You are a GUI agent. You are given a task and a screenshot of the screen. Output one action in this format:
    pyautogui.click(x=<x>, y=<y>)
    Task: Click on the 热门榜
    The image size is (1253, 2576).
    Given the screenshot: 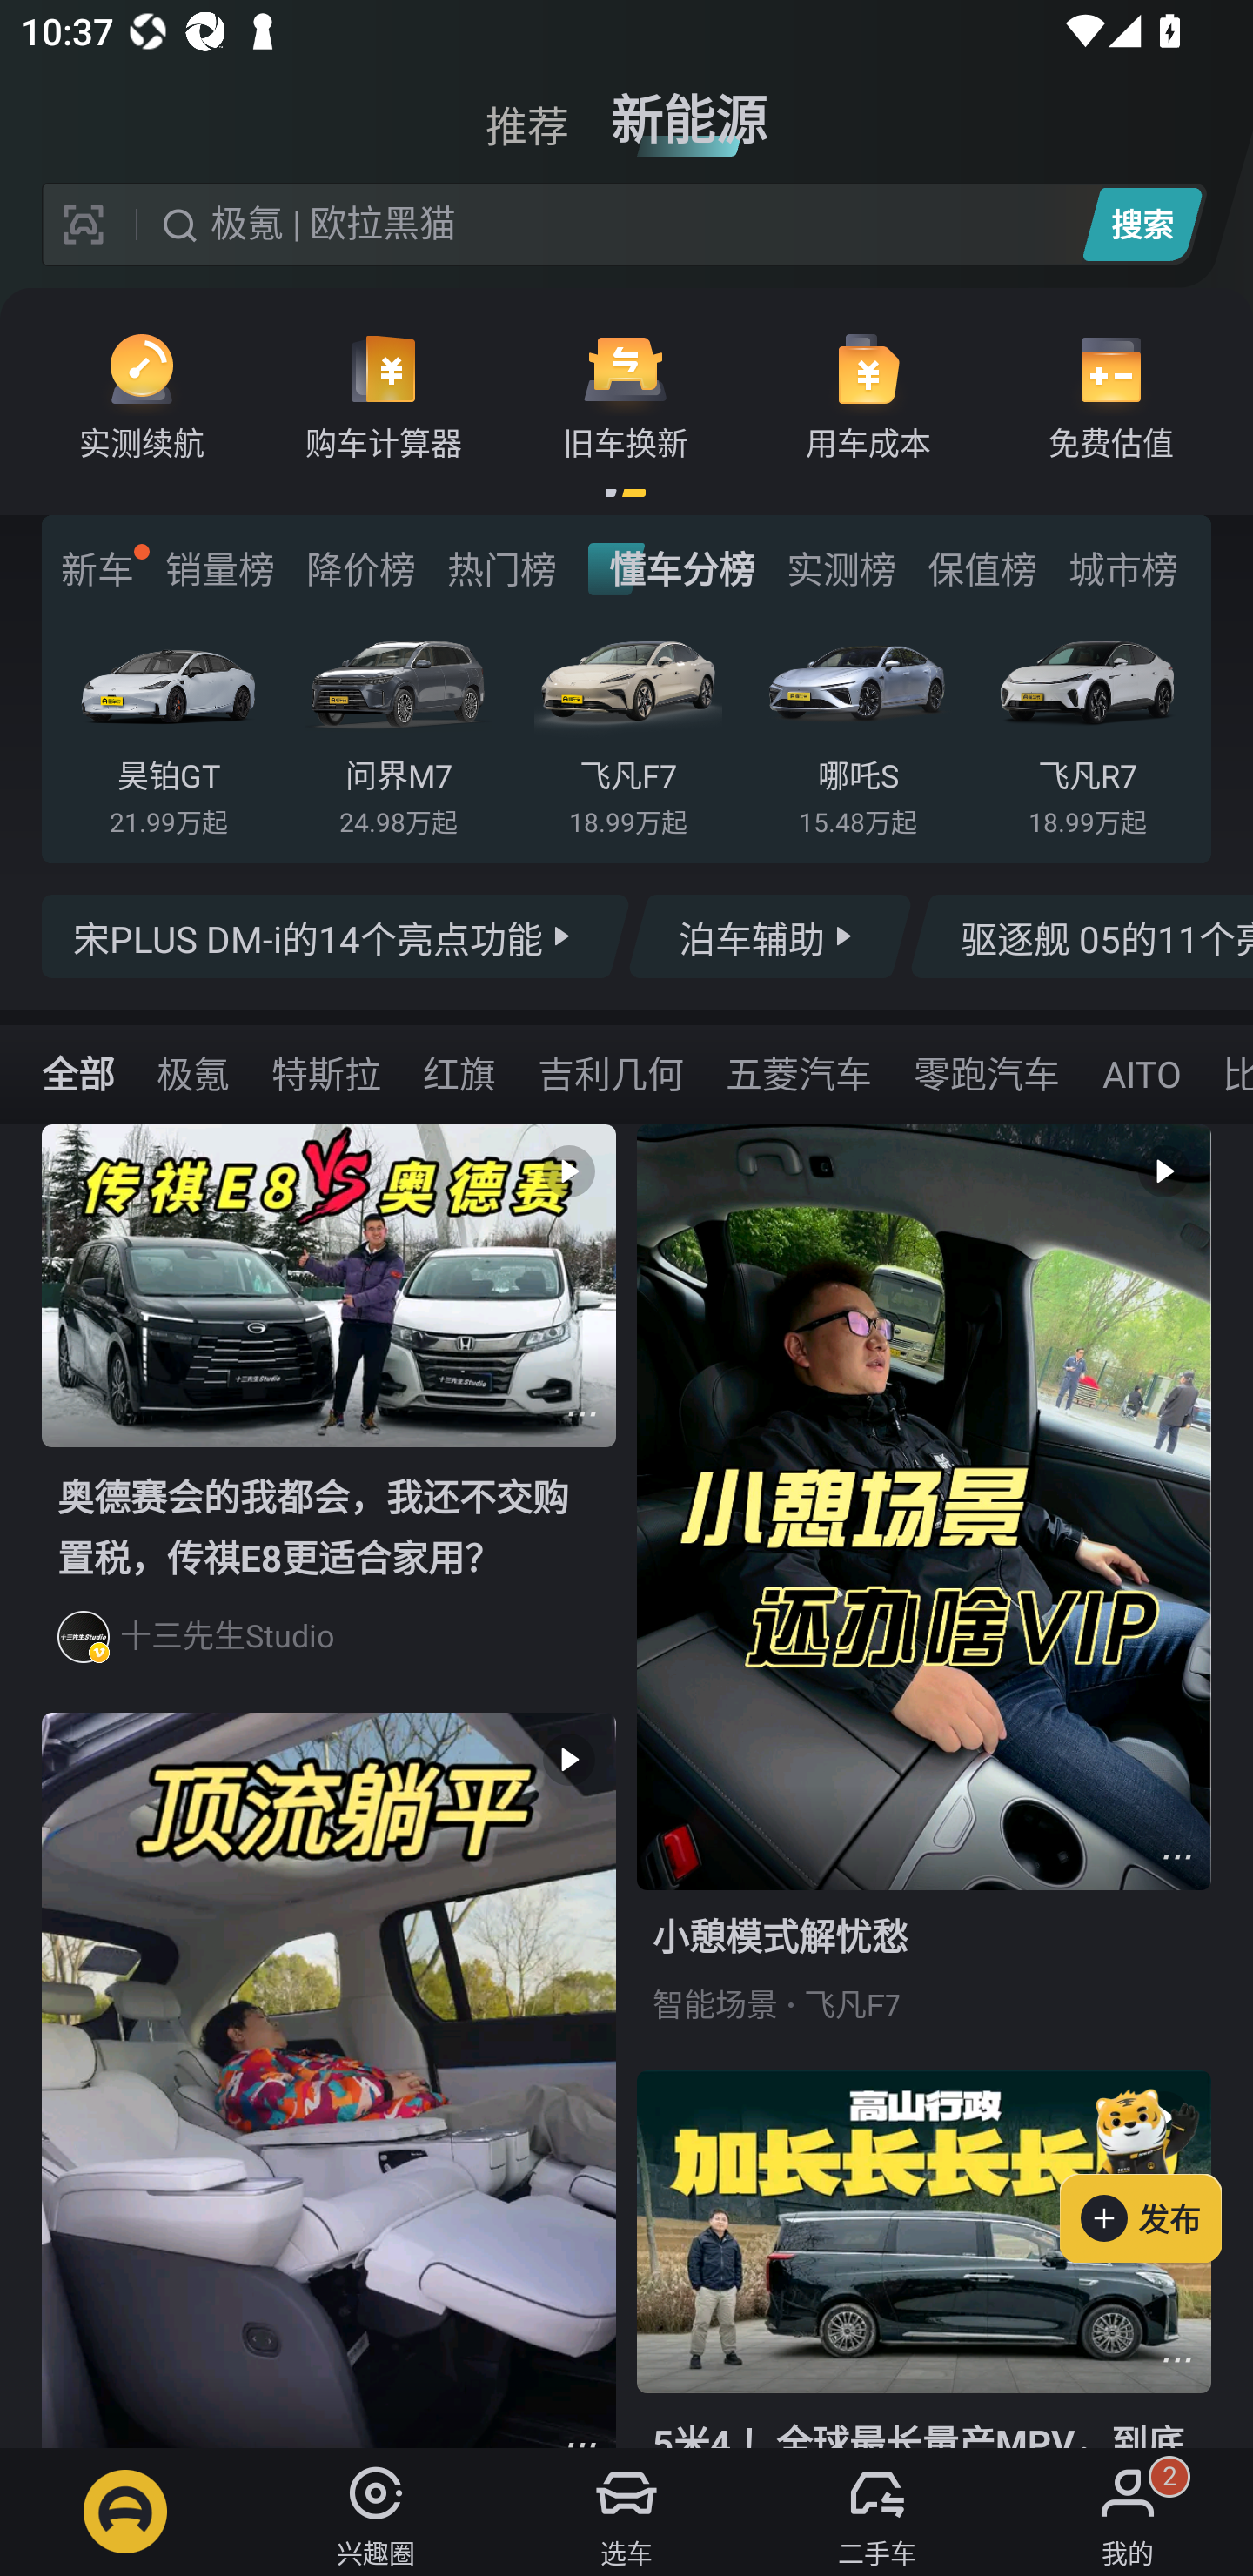 What is the action you would take?
    pyautogui.click(x=501, y=569)
    